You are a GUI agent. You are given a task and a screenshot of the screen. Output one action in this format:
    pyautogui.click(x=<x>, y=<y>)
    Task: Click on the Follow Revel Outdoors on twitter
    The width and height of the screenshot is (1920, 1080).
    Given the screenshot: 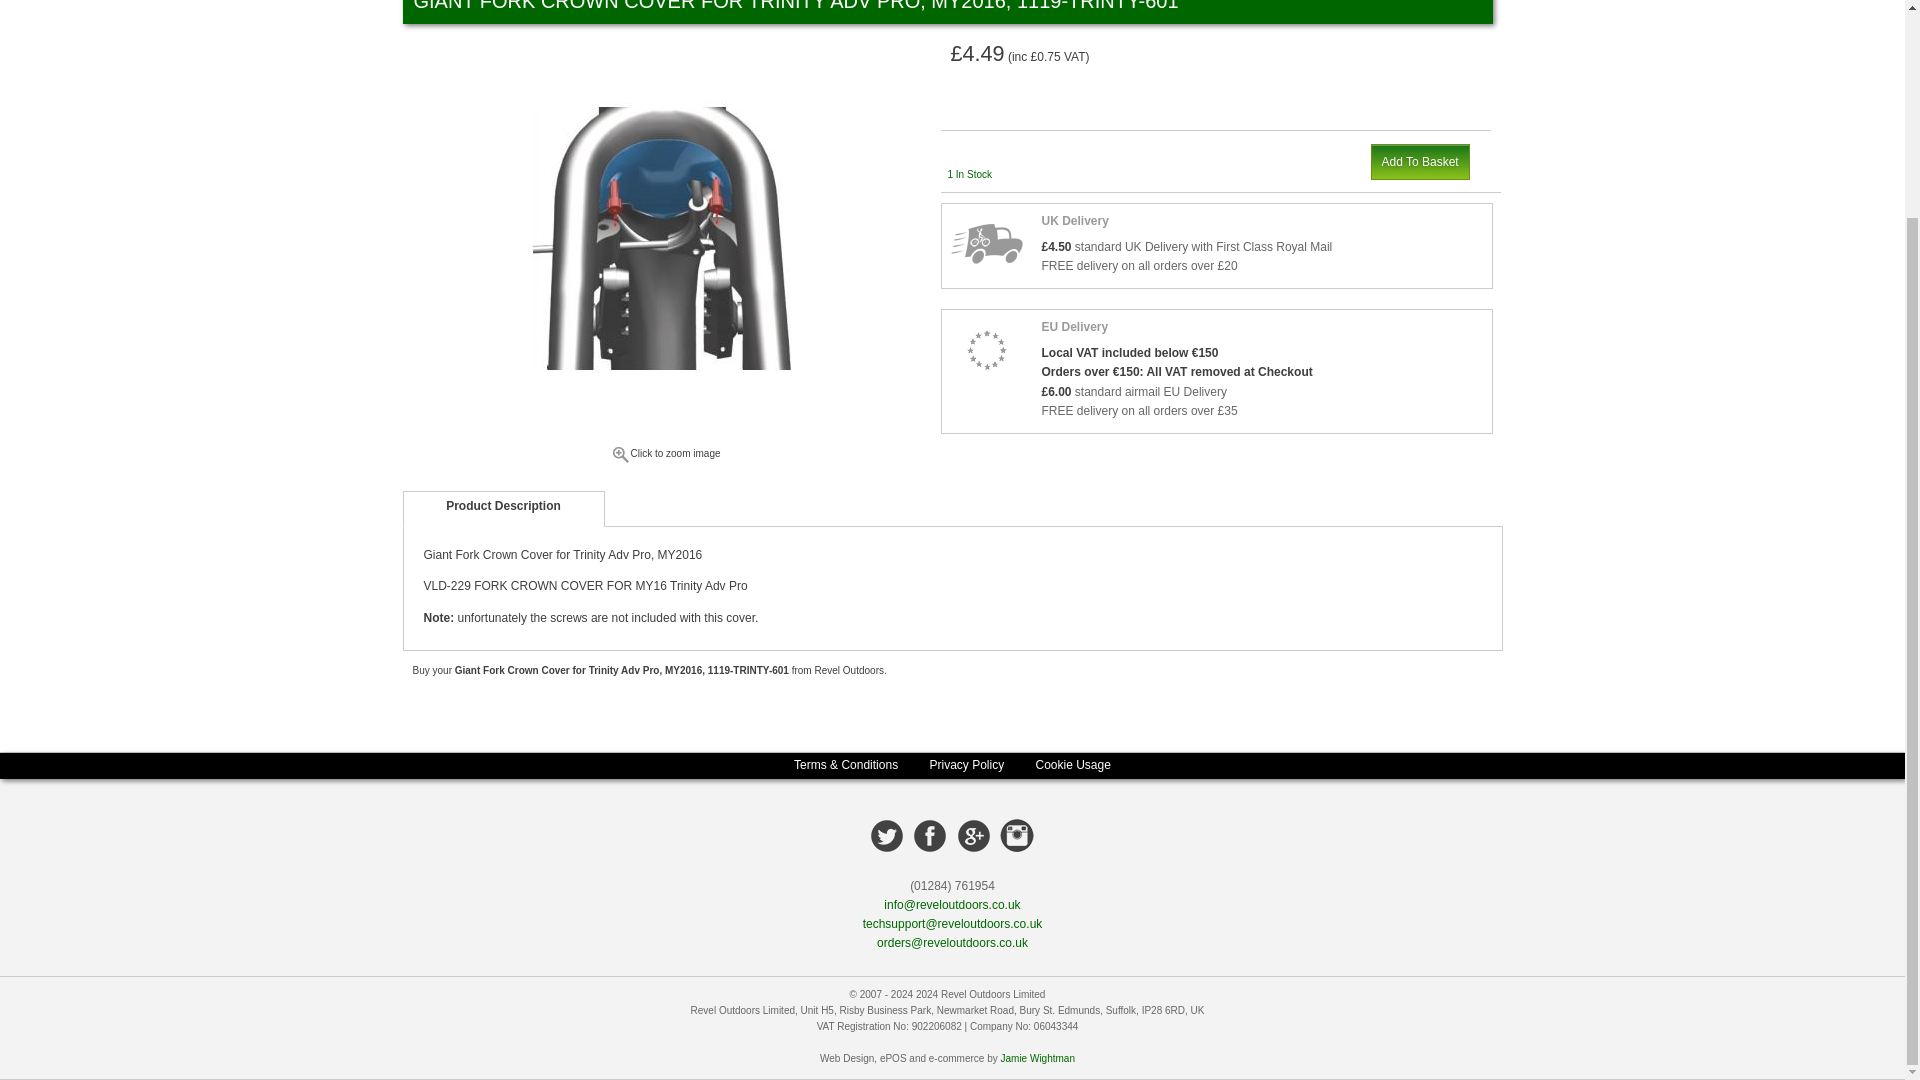 What is the action you would take?
    pyautogui.click(x=886, y=834)
    